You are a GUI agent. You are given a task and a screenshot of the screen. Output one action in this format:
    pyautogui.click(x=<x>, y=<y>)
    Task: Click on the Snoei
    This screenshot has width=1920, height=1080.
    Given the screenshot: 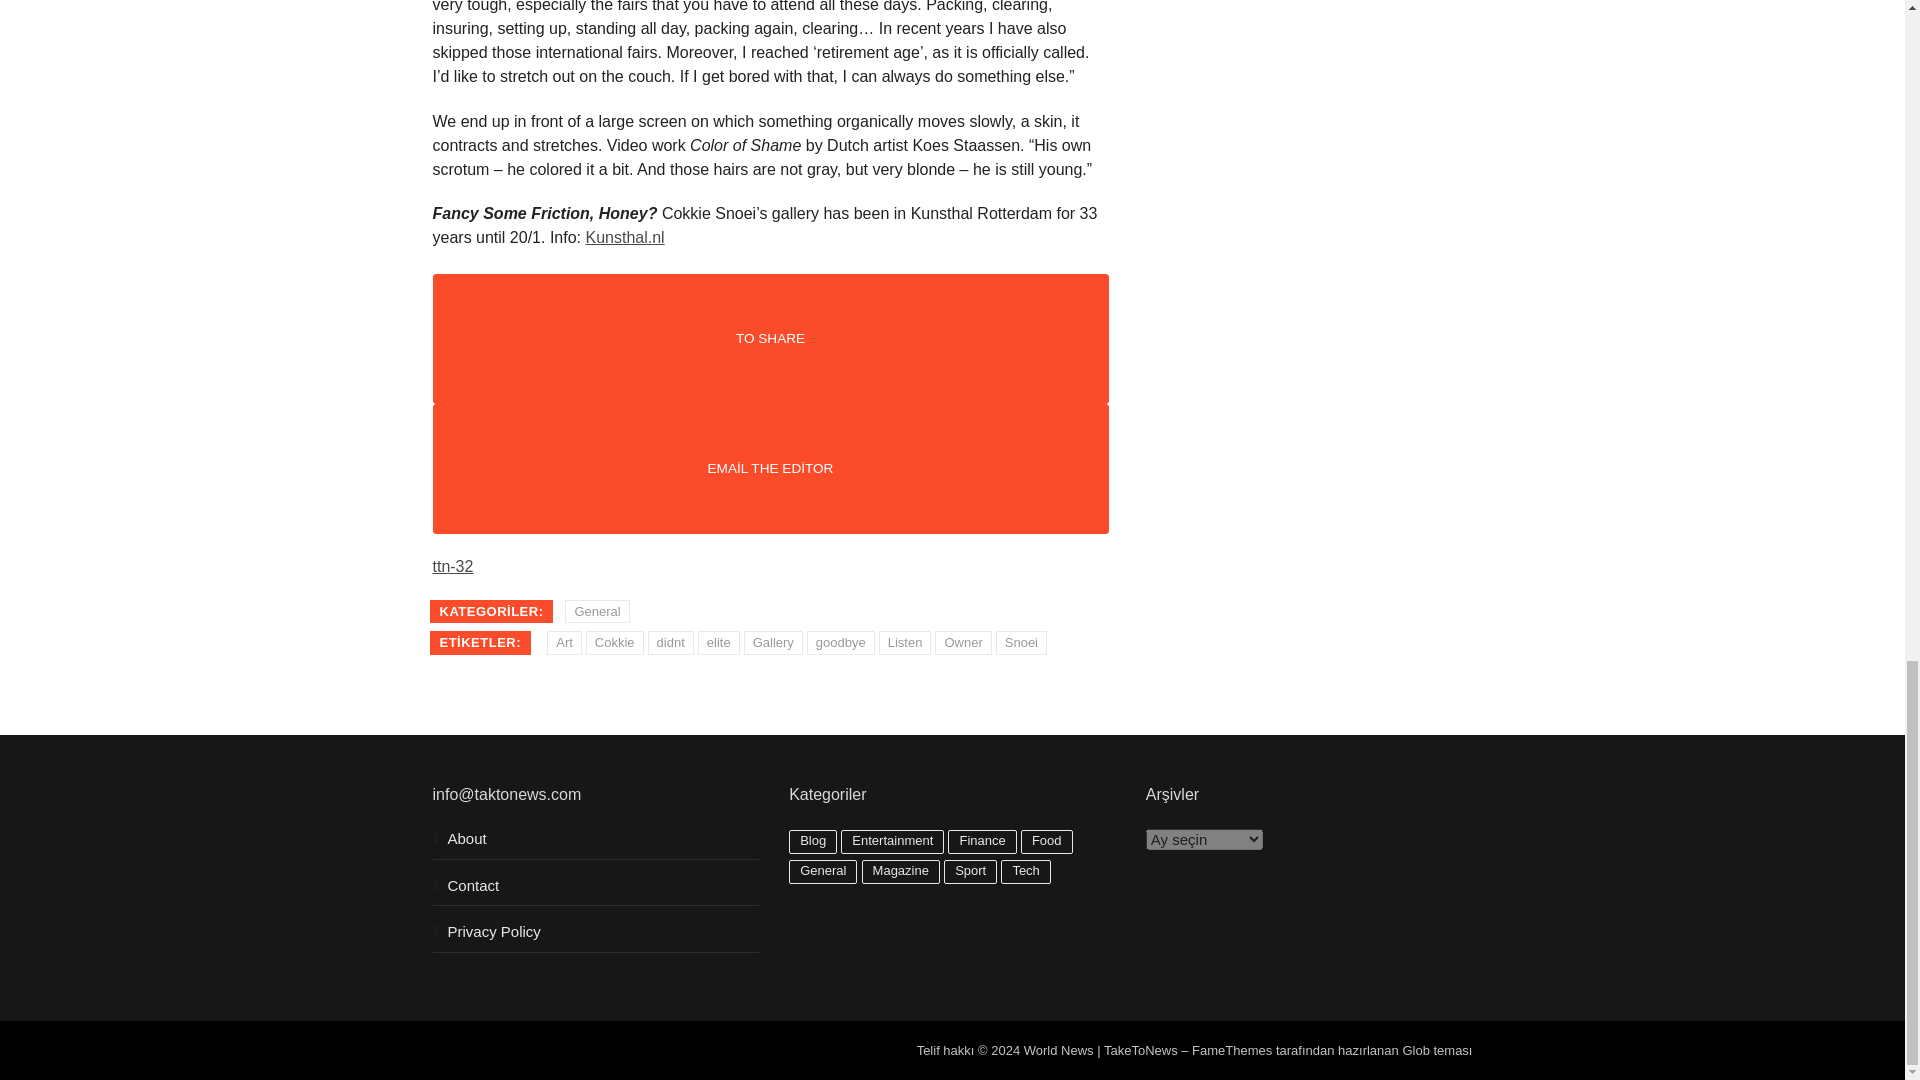 What is the action you would take?
    pyautogui.click(x=1021, y=642)
    